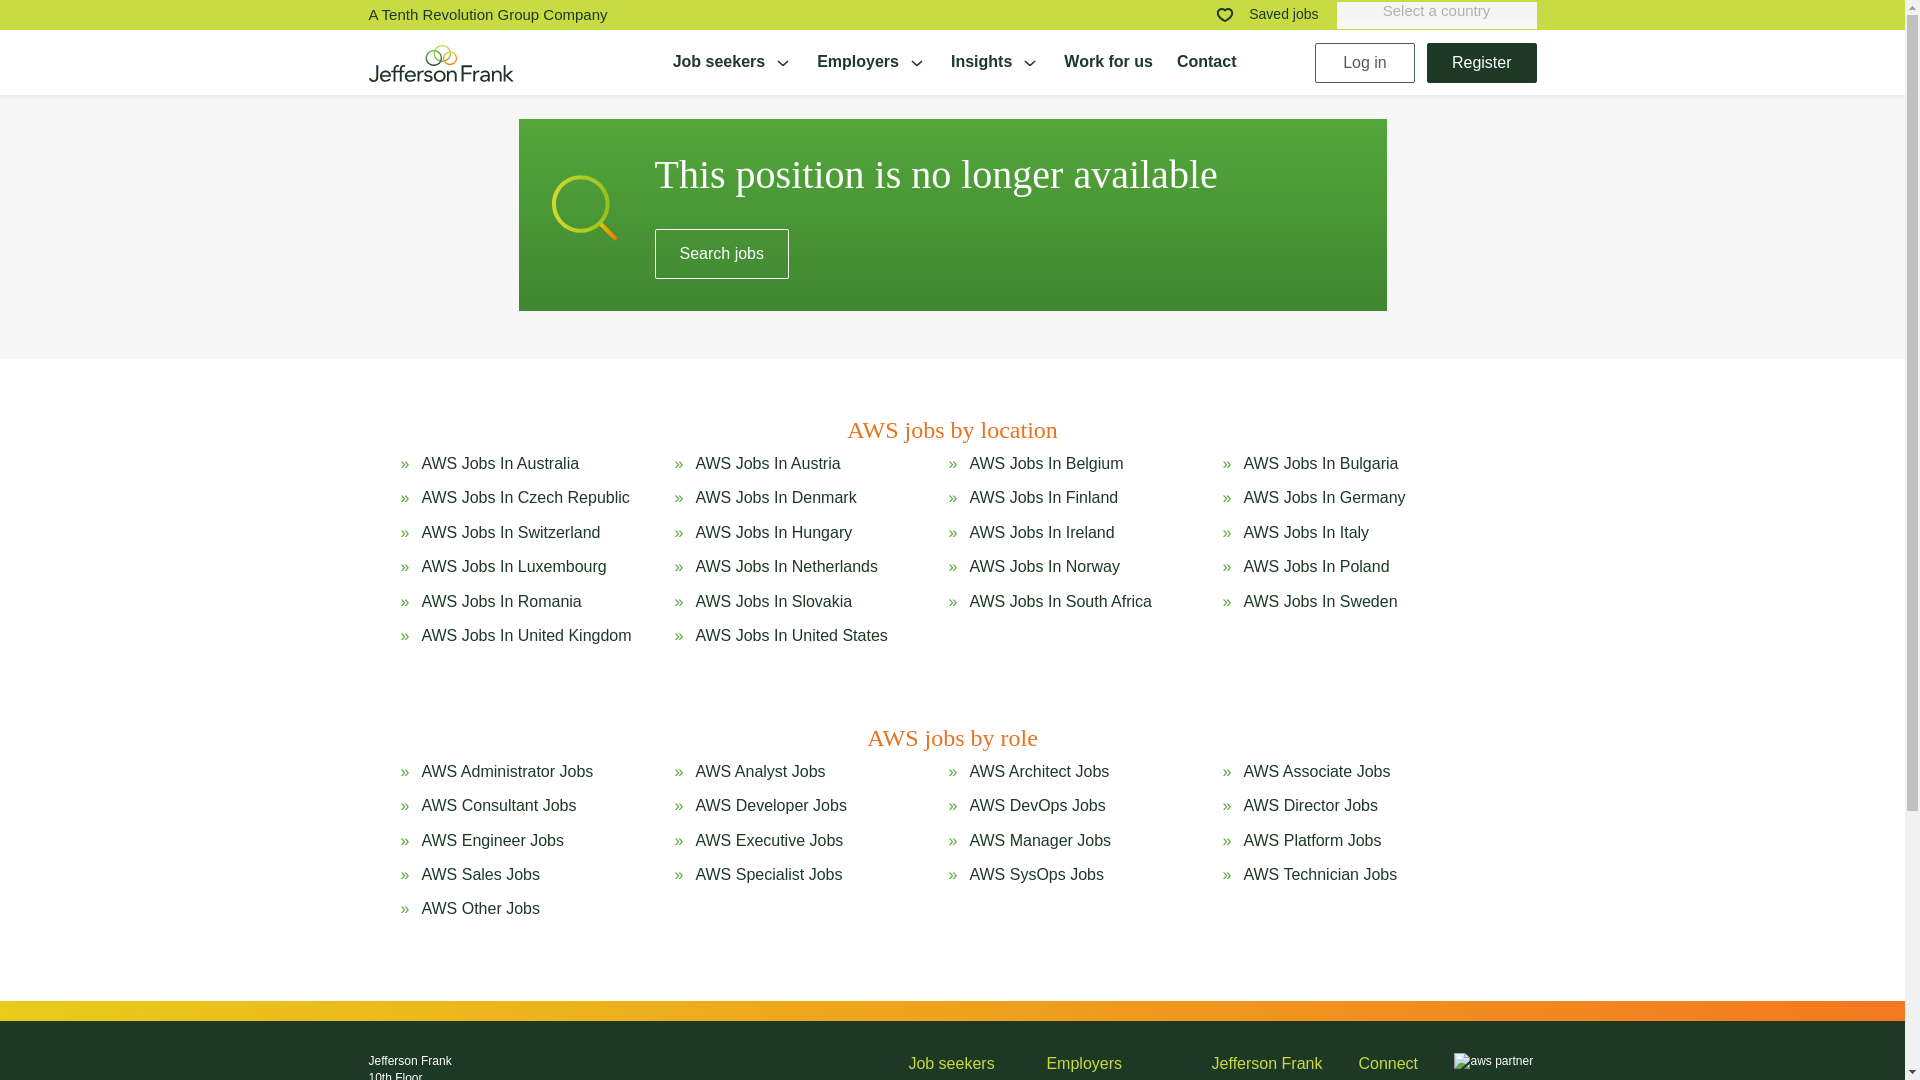 This screenshot has height=1080, width=1920. I want to click on Select a country, so click(1436, 11).